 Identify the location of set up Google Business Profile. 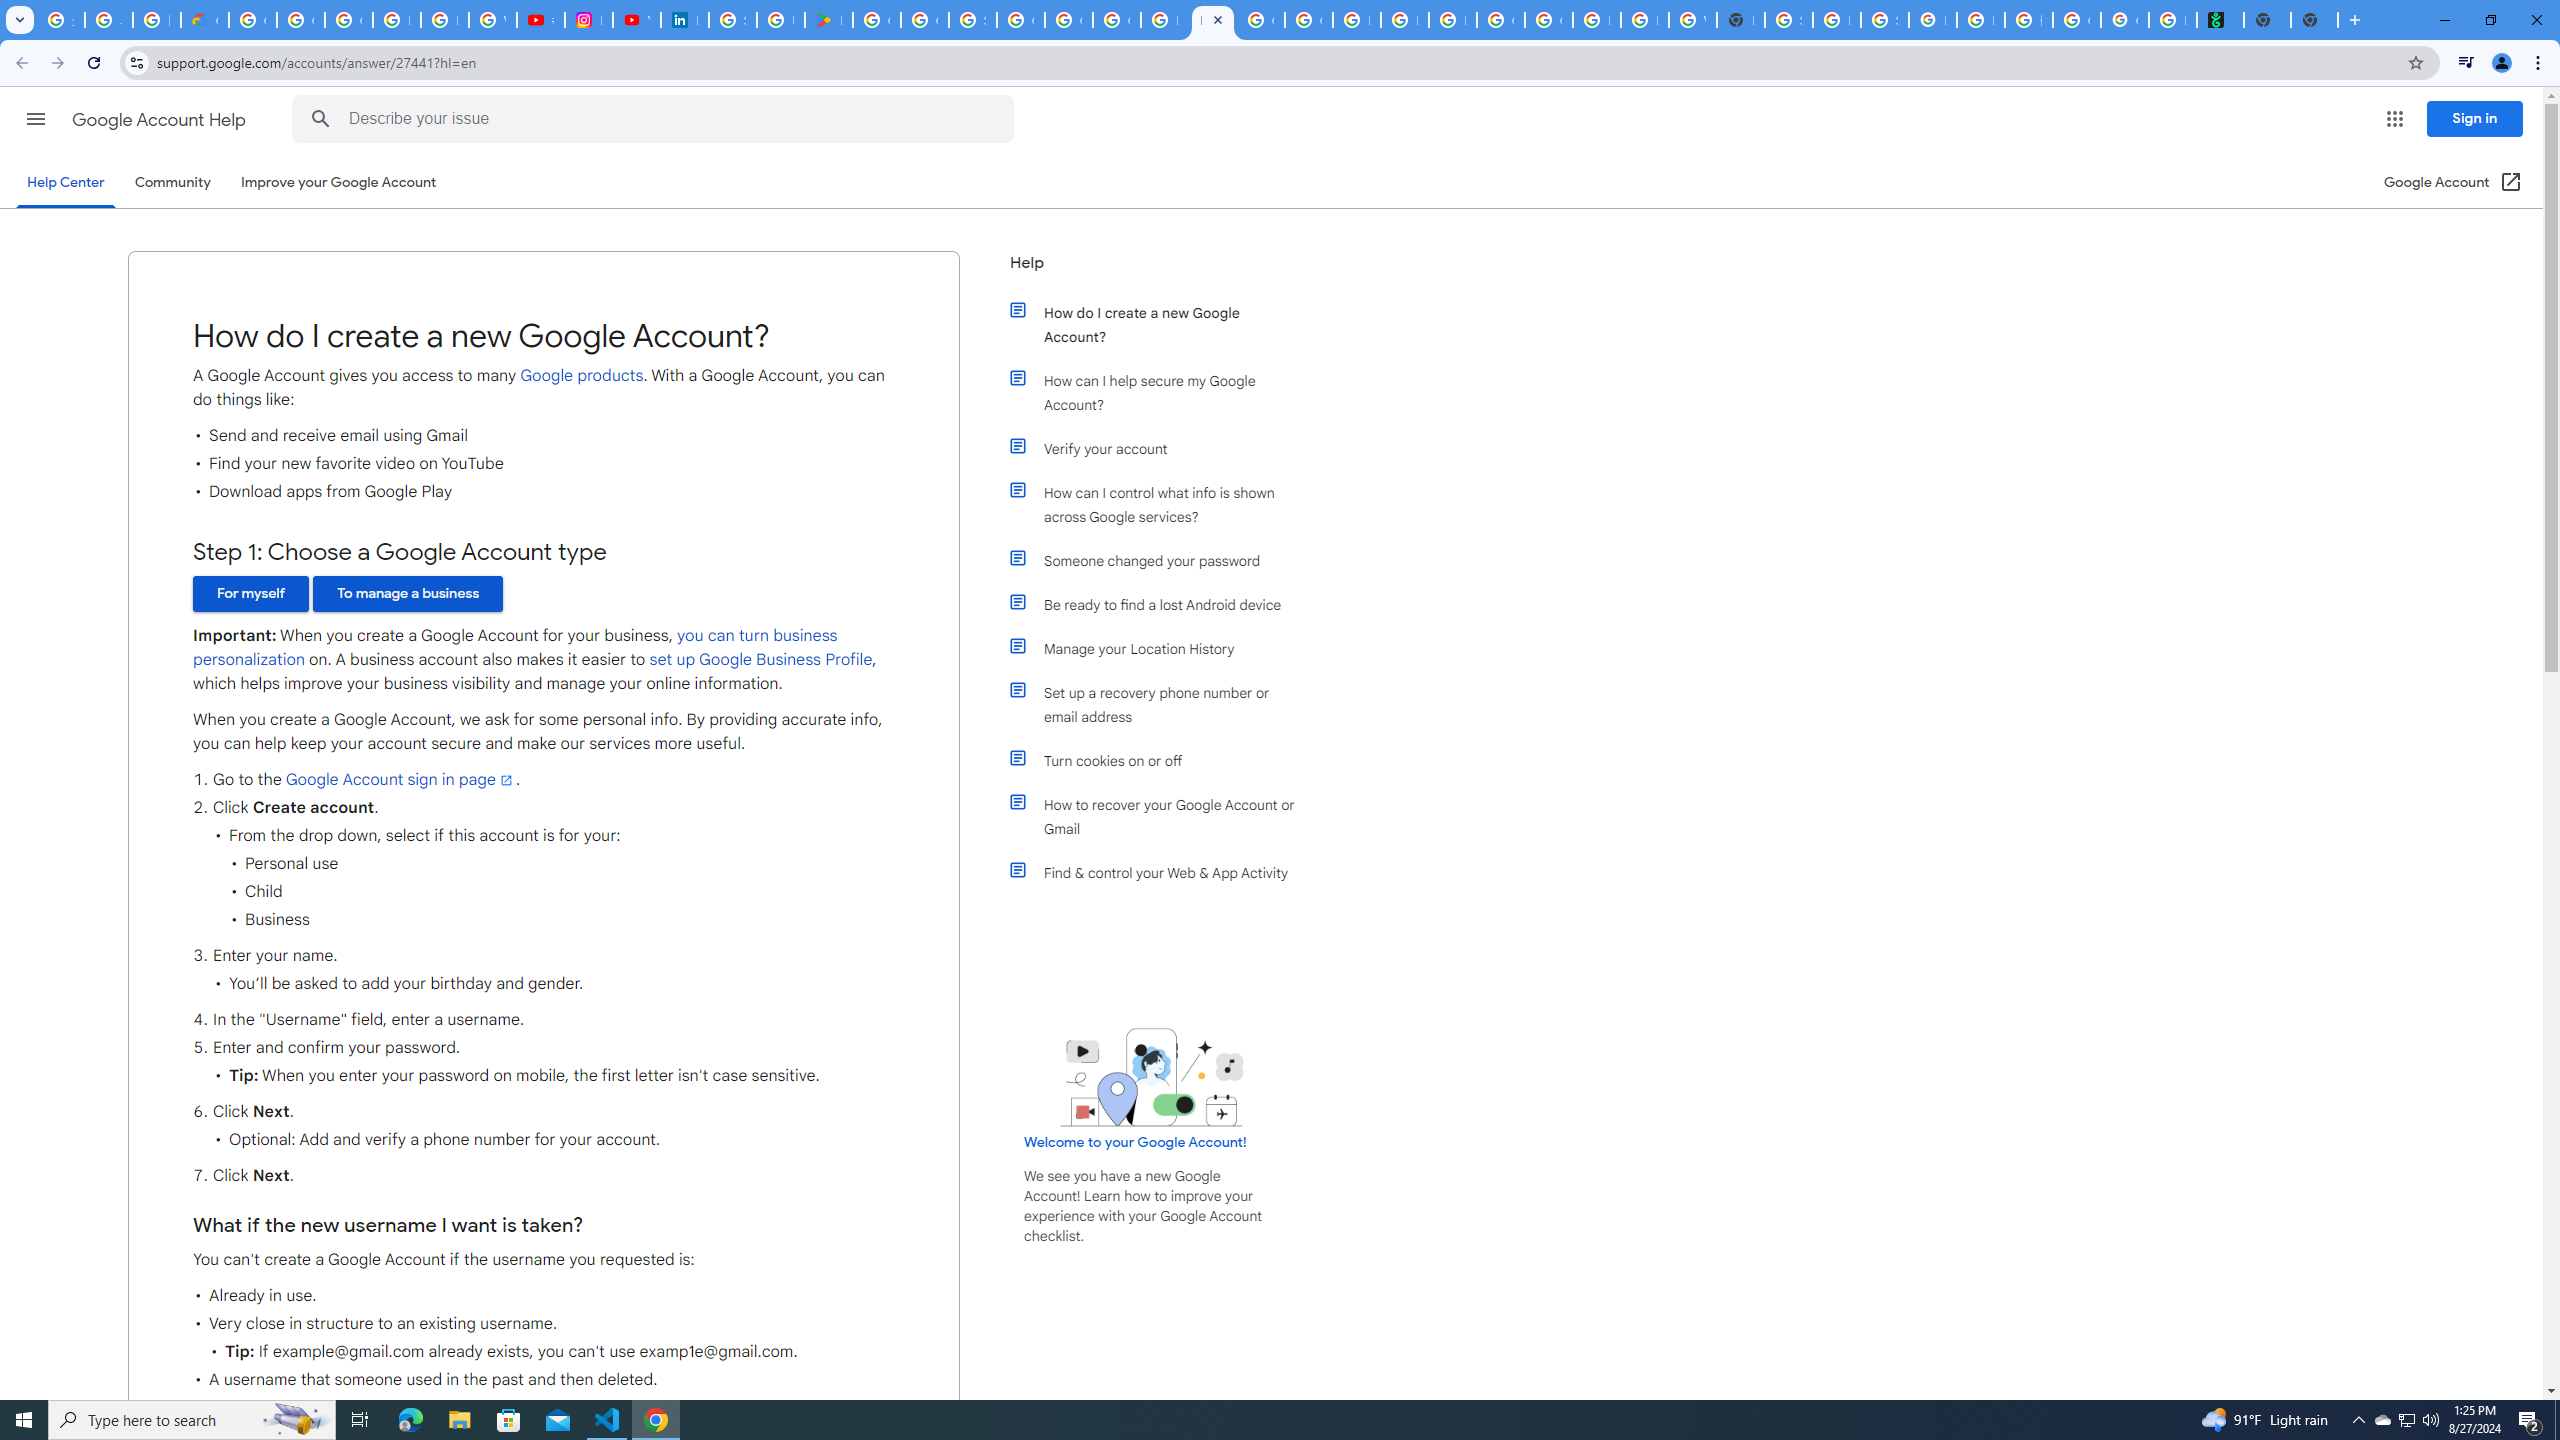
(761, 659).